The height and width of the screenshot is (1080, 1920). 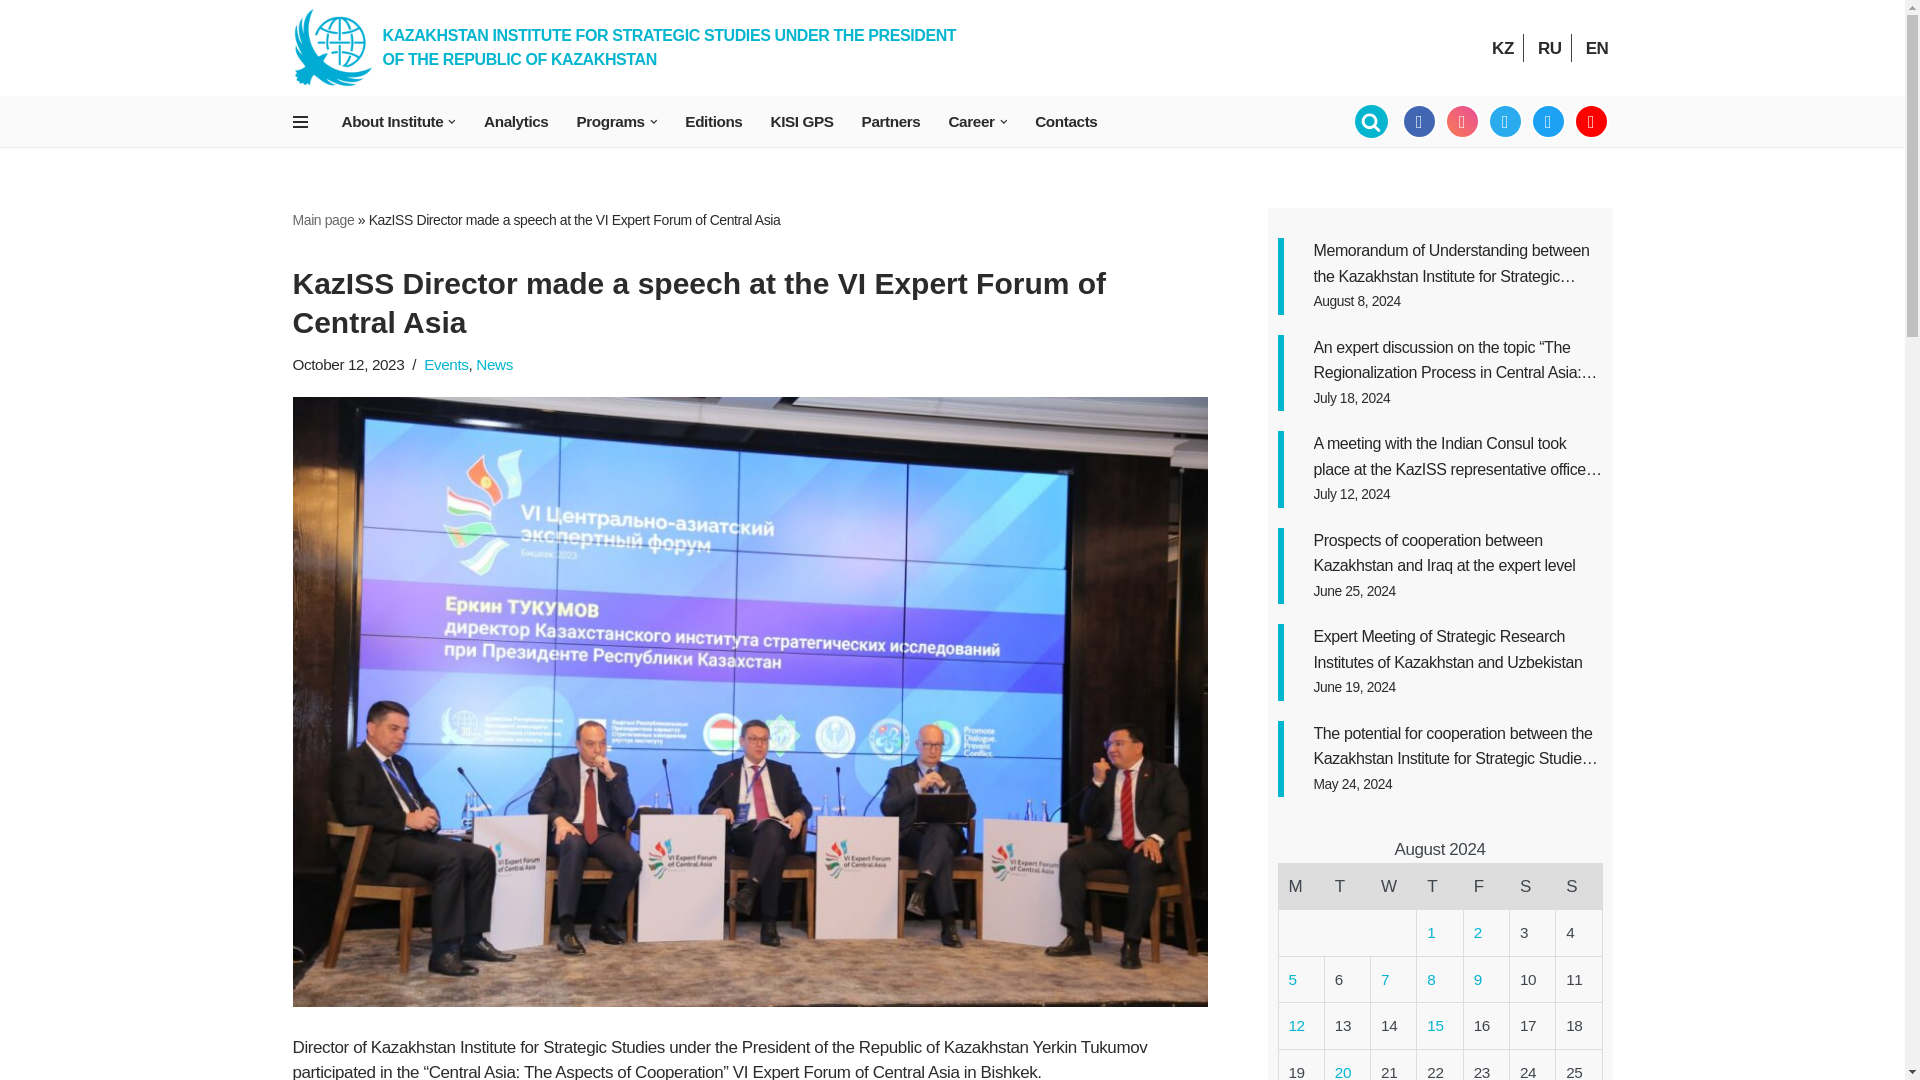 What do you see at coordinates (392, 121) in the screenshot?
I see `About Institute` at bounding box center [392, 121].